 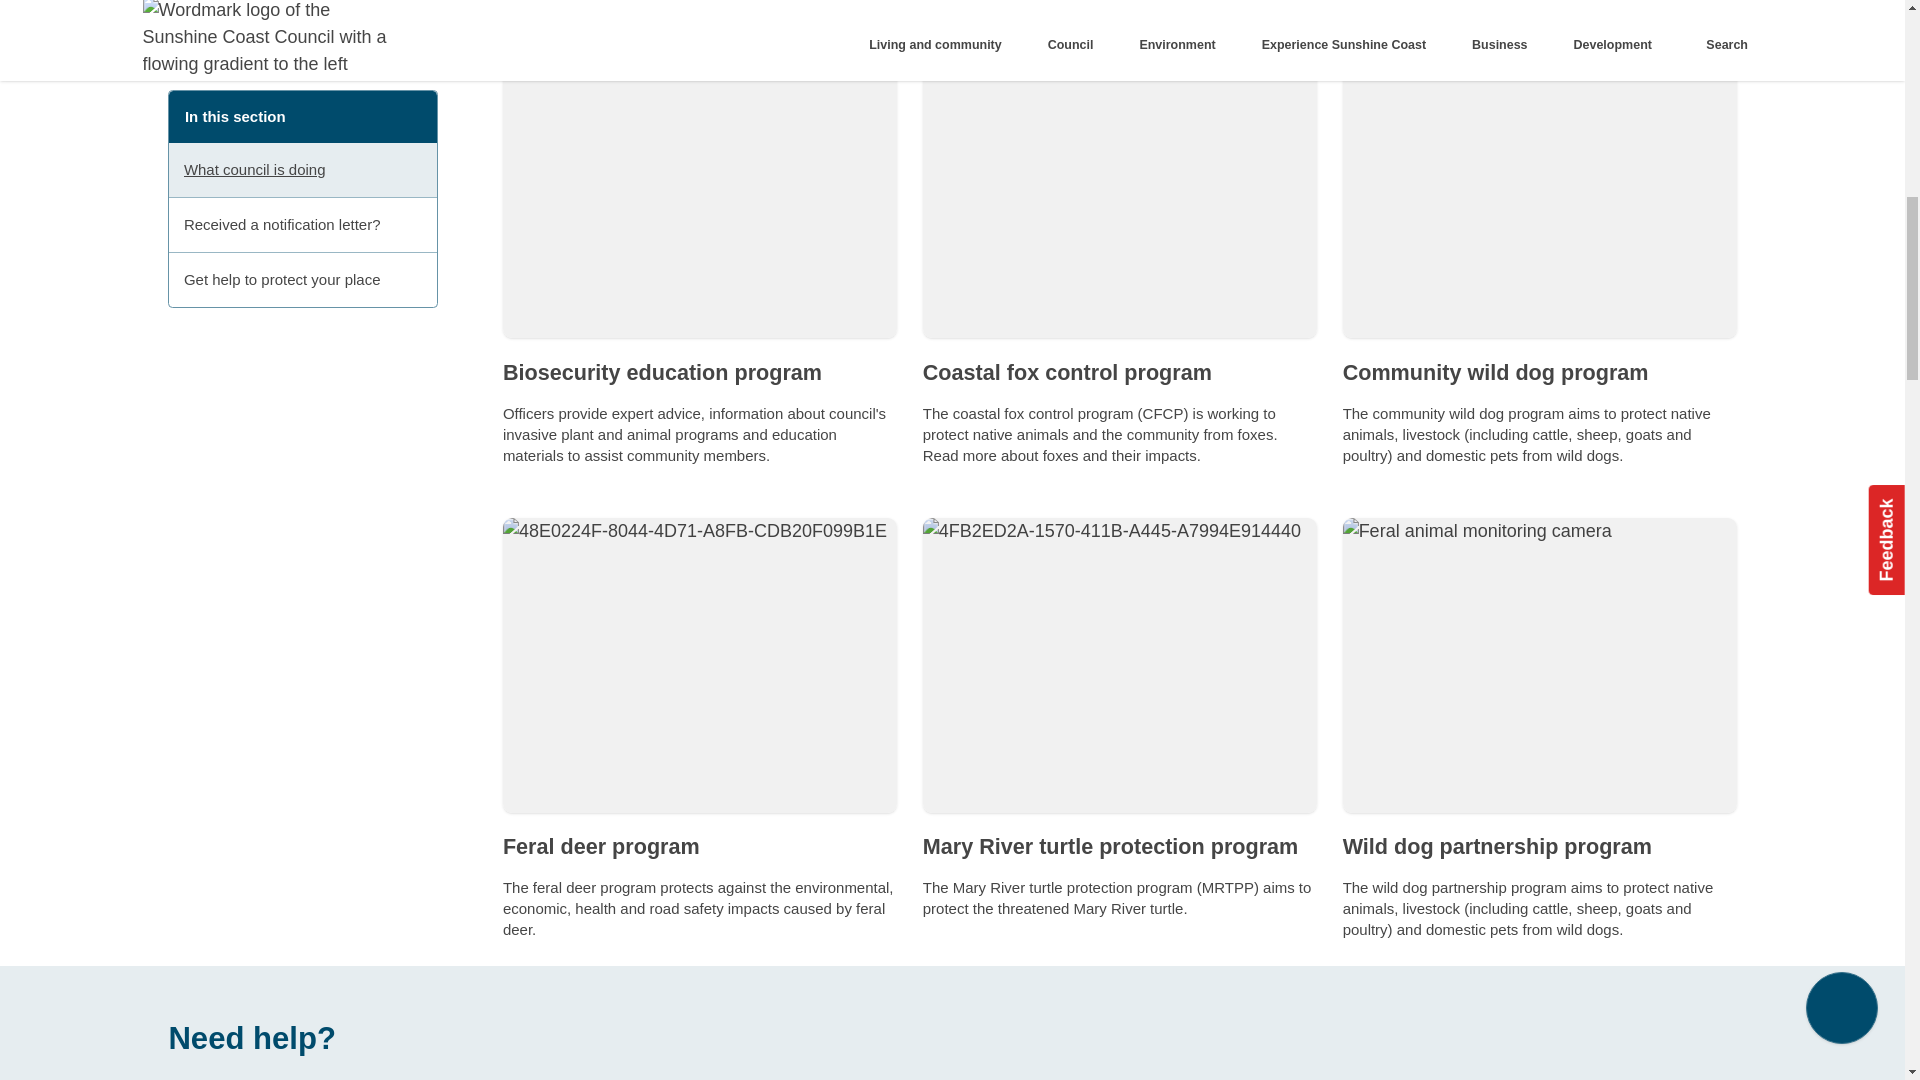 What do you see at coordinates (602, 846) in the screenshot?
I see `Feral deer program` at bounding box center [602, 846].